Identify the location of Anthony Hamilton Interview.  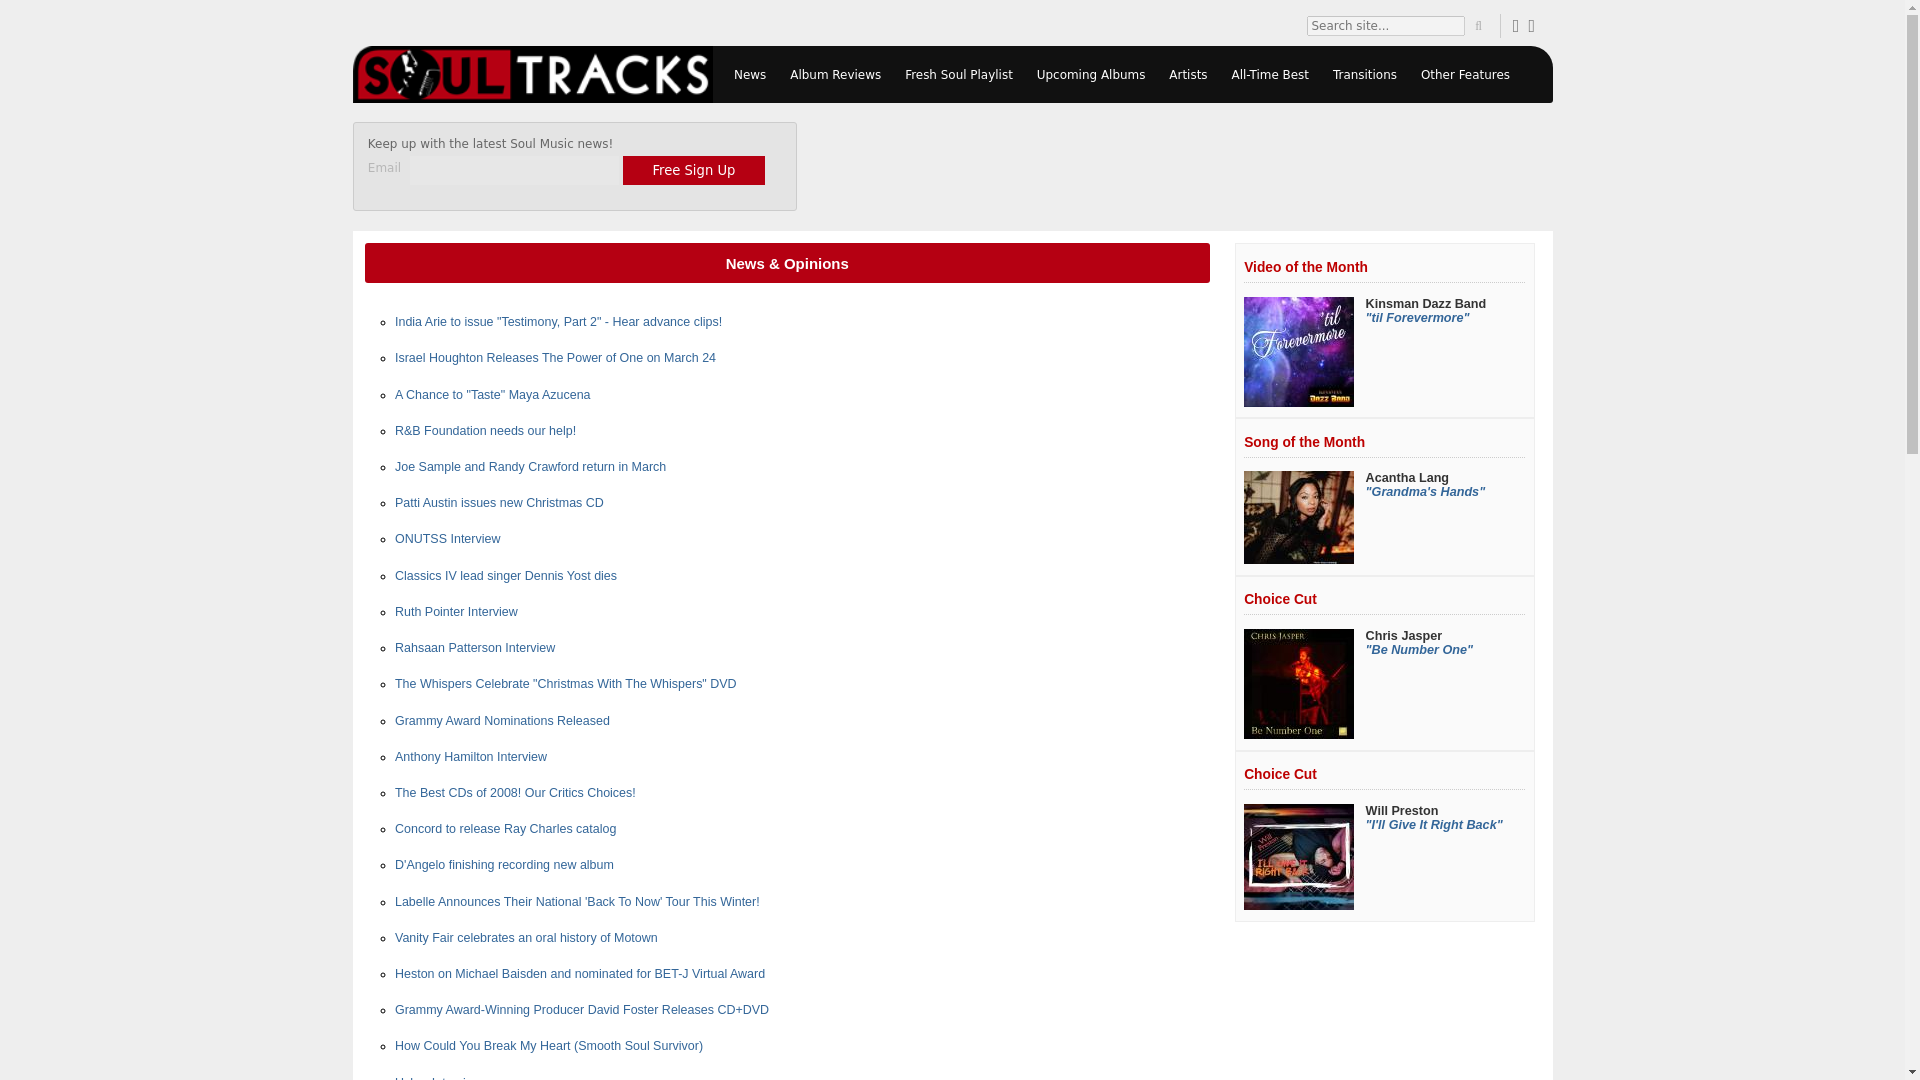
(471, 756).